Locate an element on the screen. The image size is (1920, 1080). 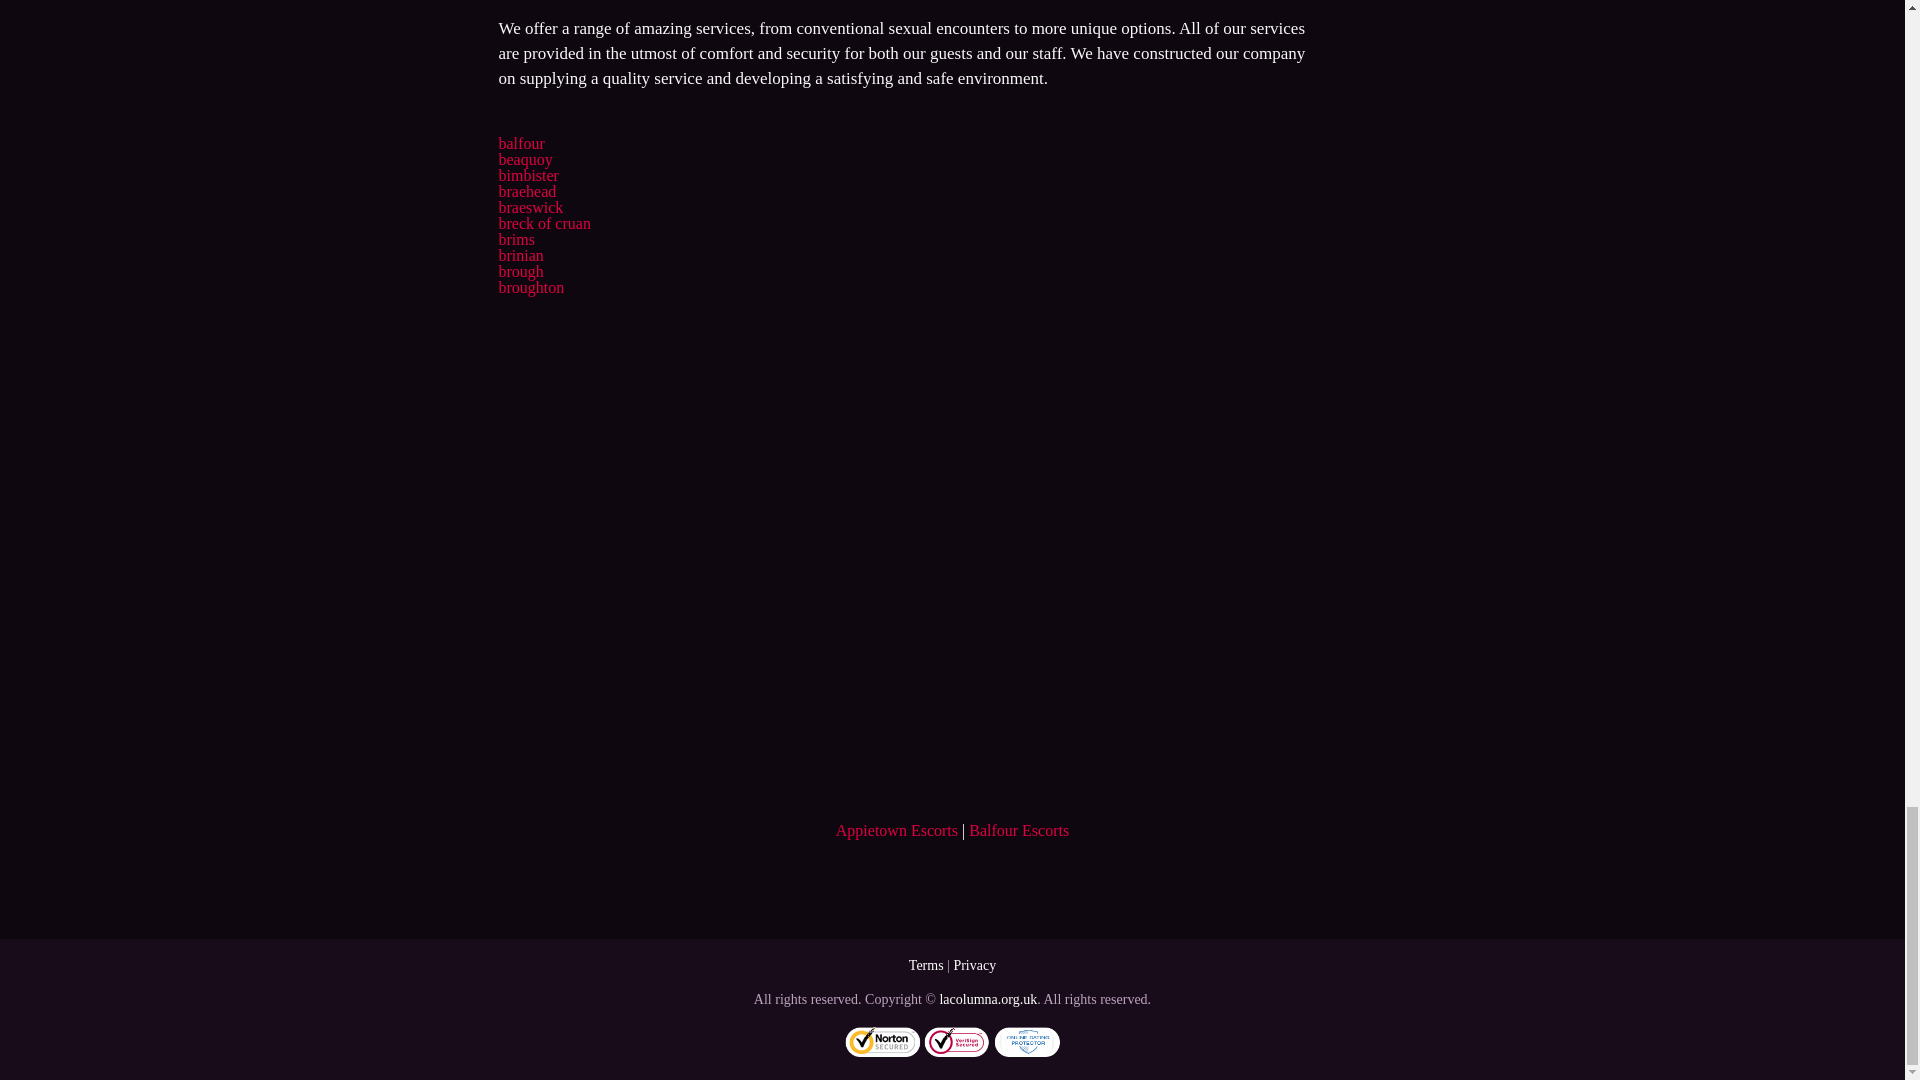
broughton is located at coordinates (530, 286).